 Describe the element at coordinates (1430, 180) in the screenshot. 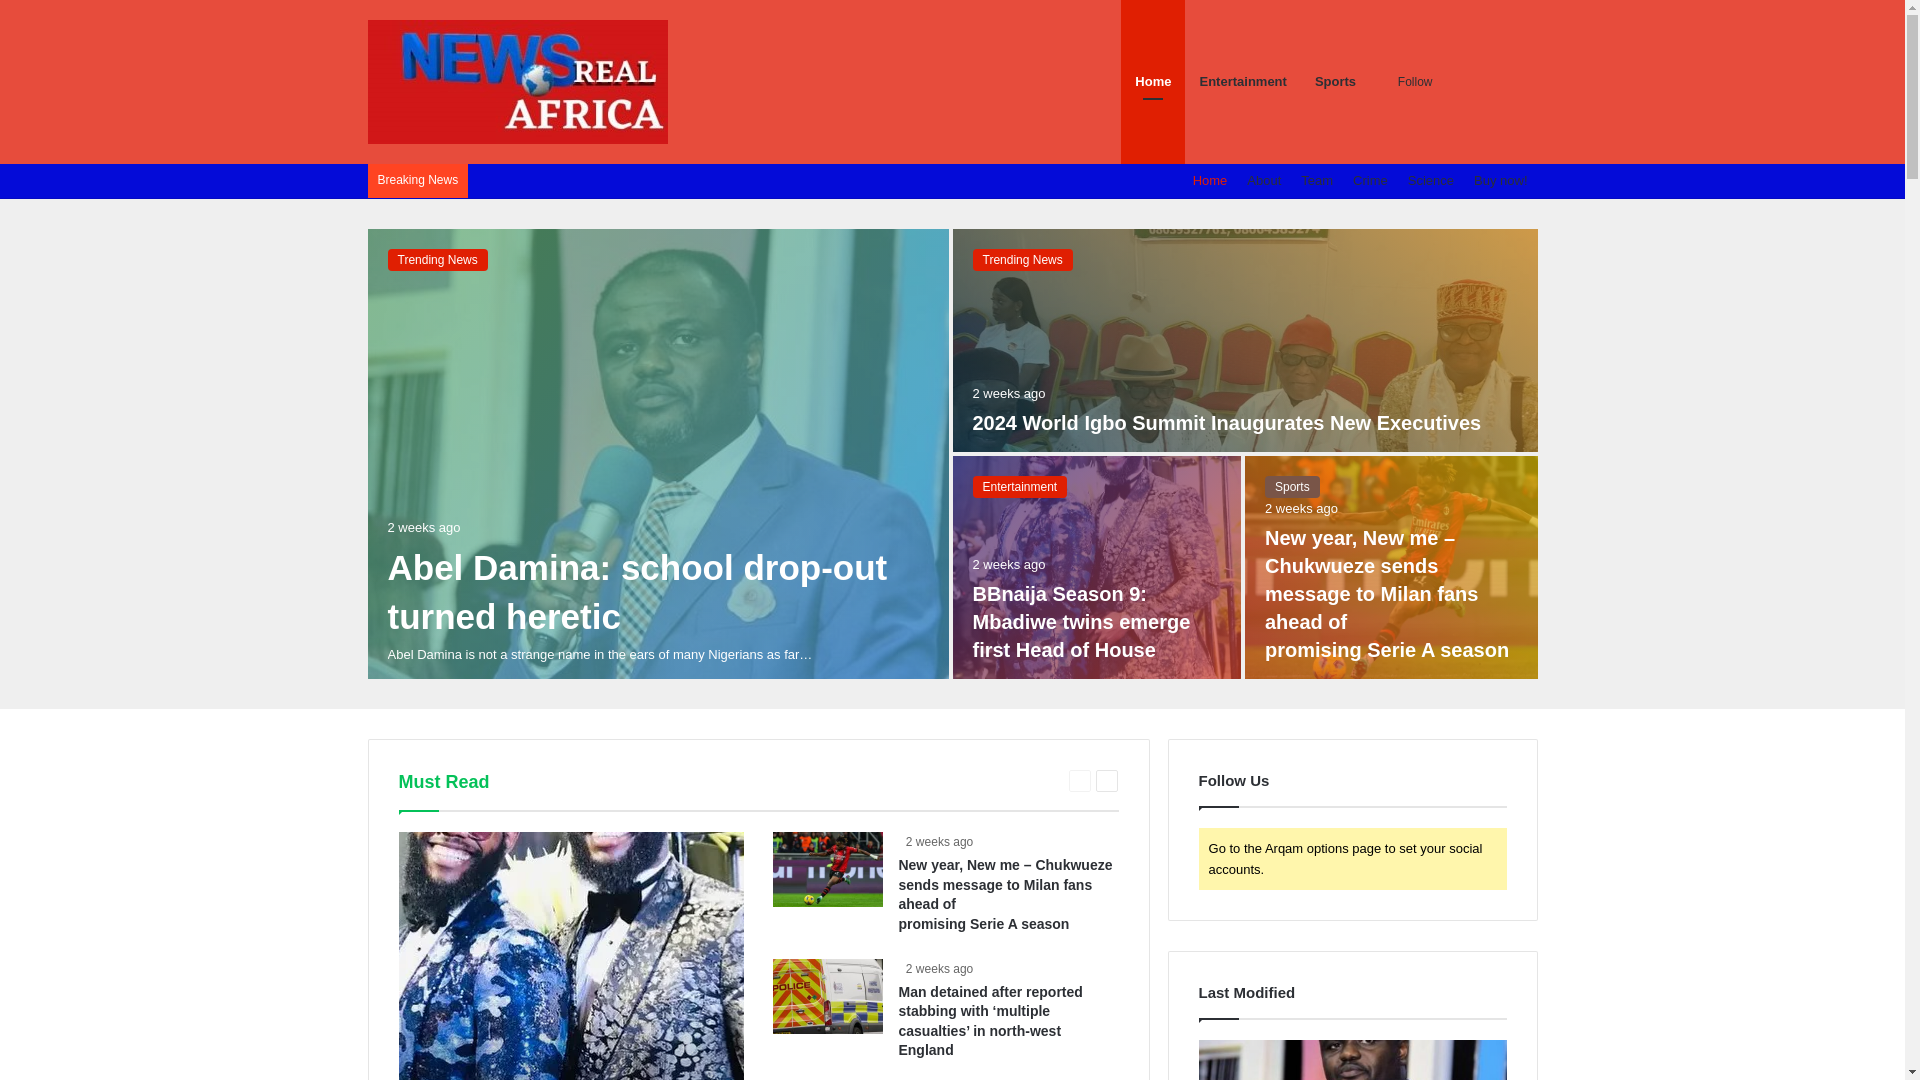

I see `Science` at that location.